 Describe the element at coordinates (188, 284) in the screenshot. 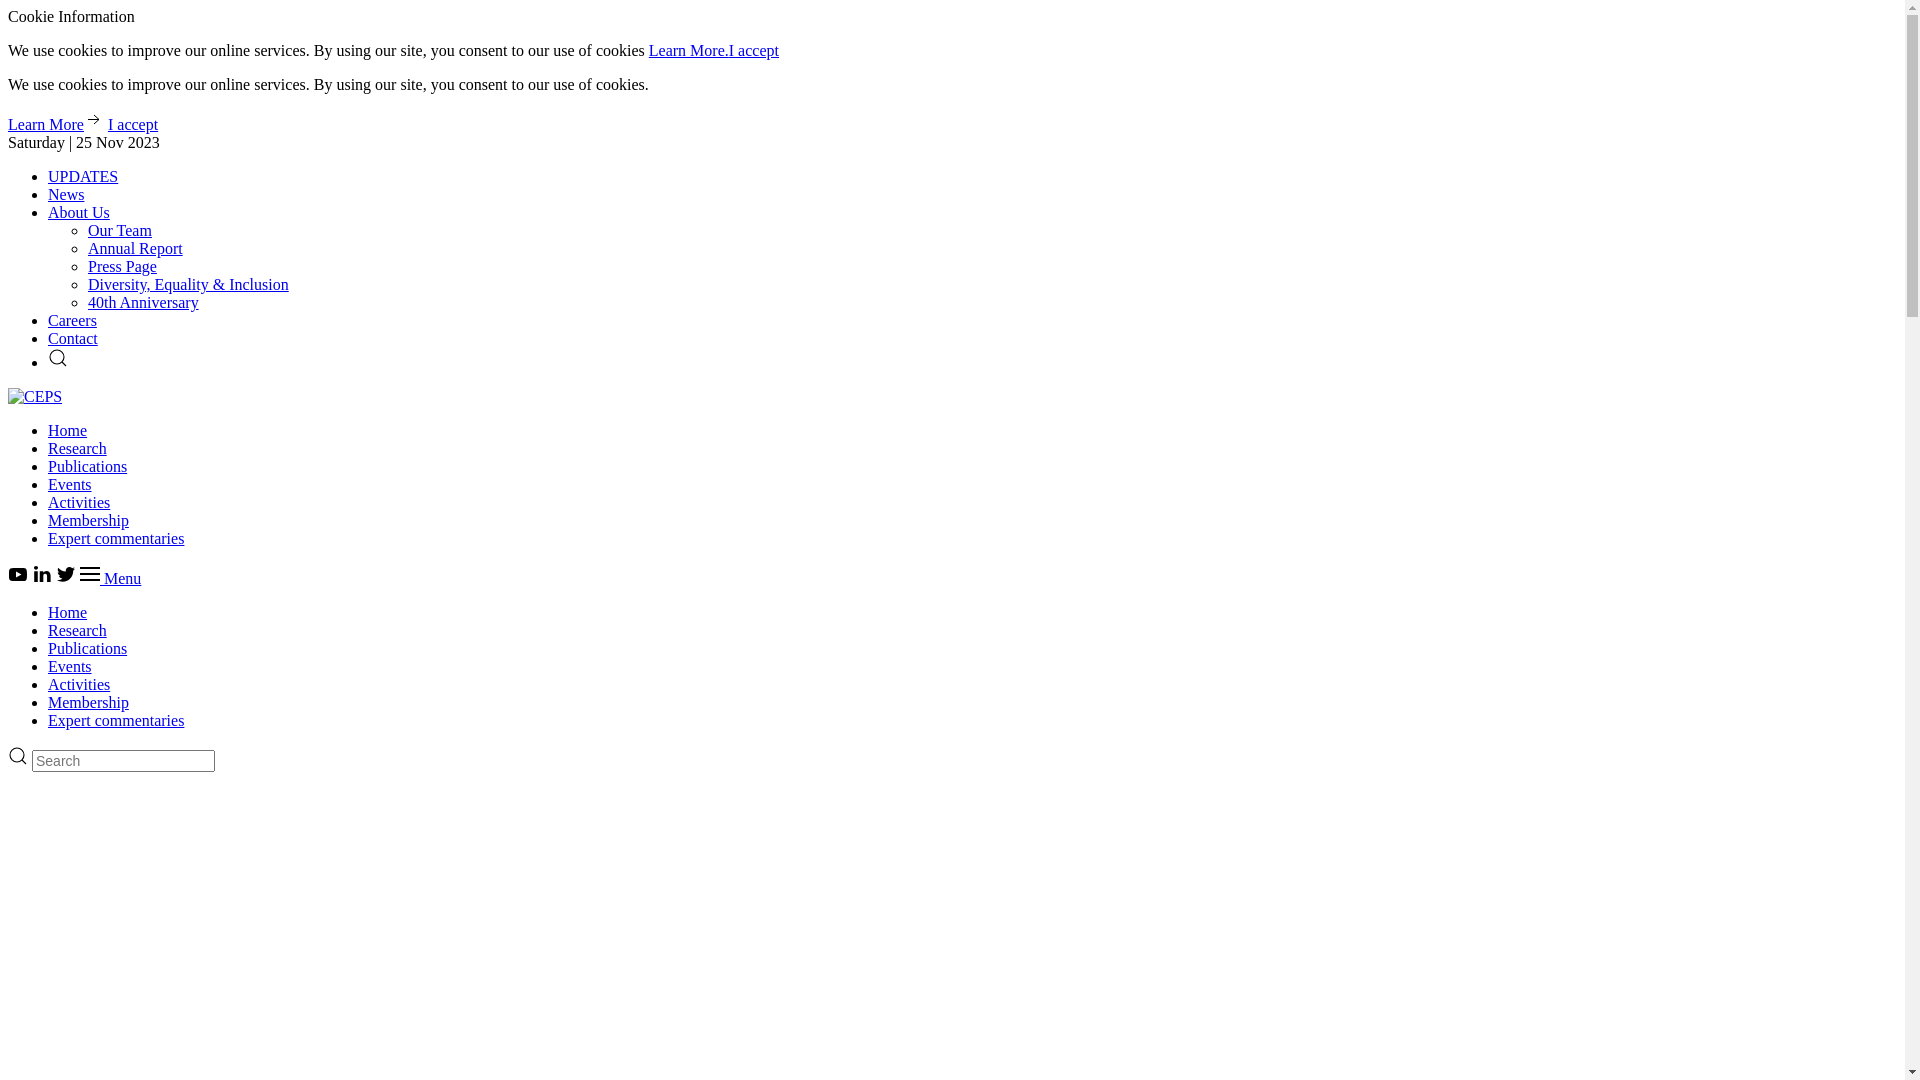

I see `Diversity, Equality & Inclusion` at that location.